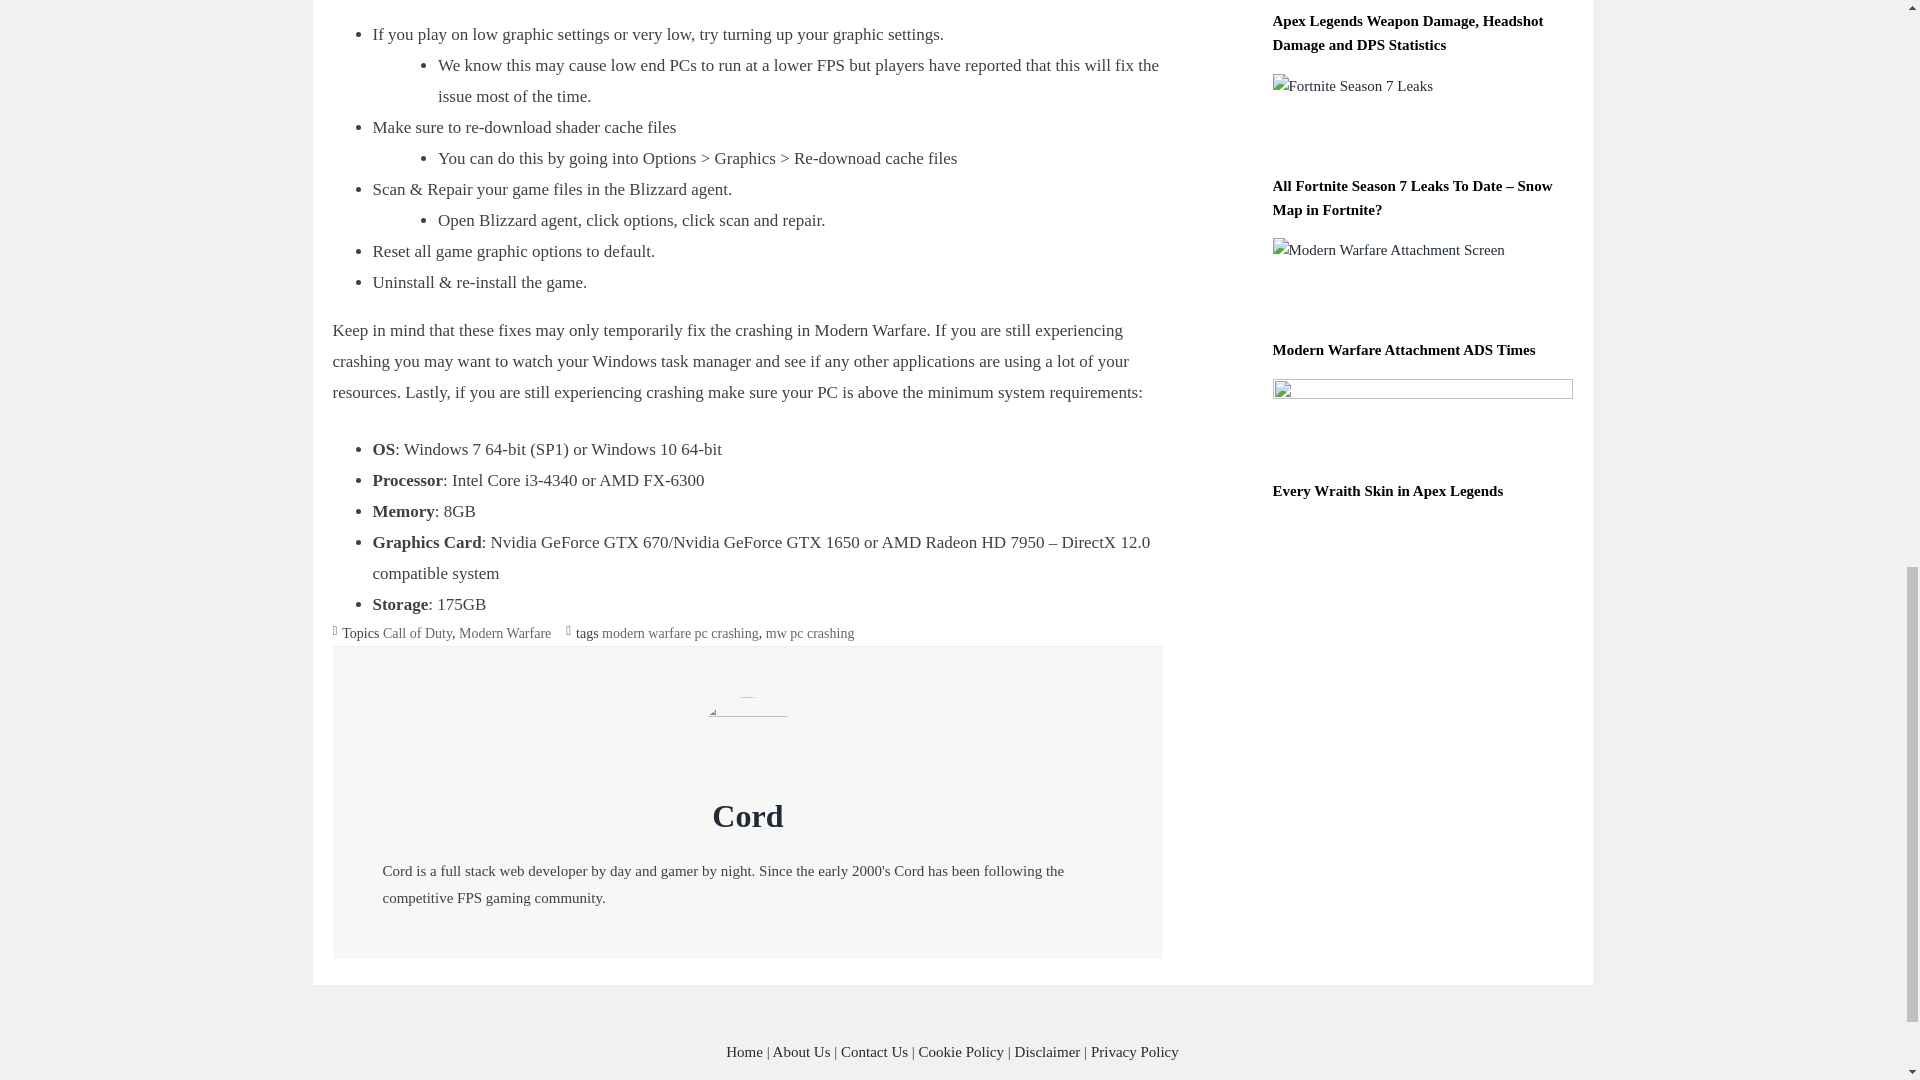  I want to click on Modern Warfare Attachment ADS Times, so click(1402, 350).